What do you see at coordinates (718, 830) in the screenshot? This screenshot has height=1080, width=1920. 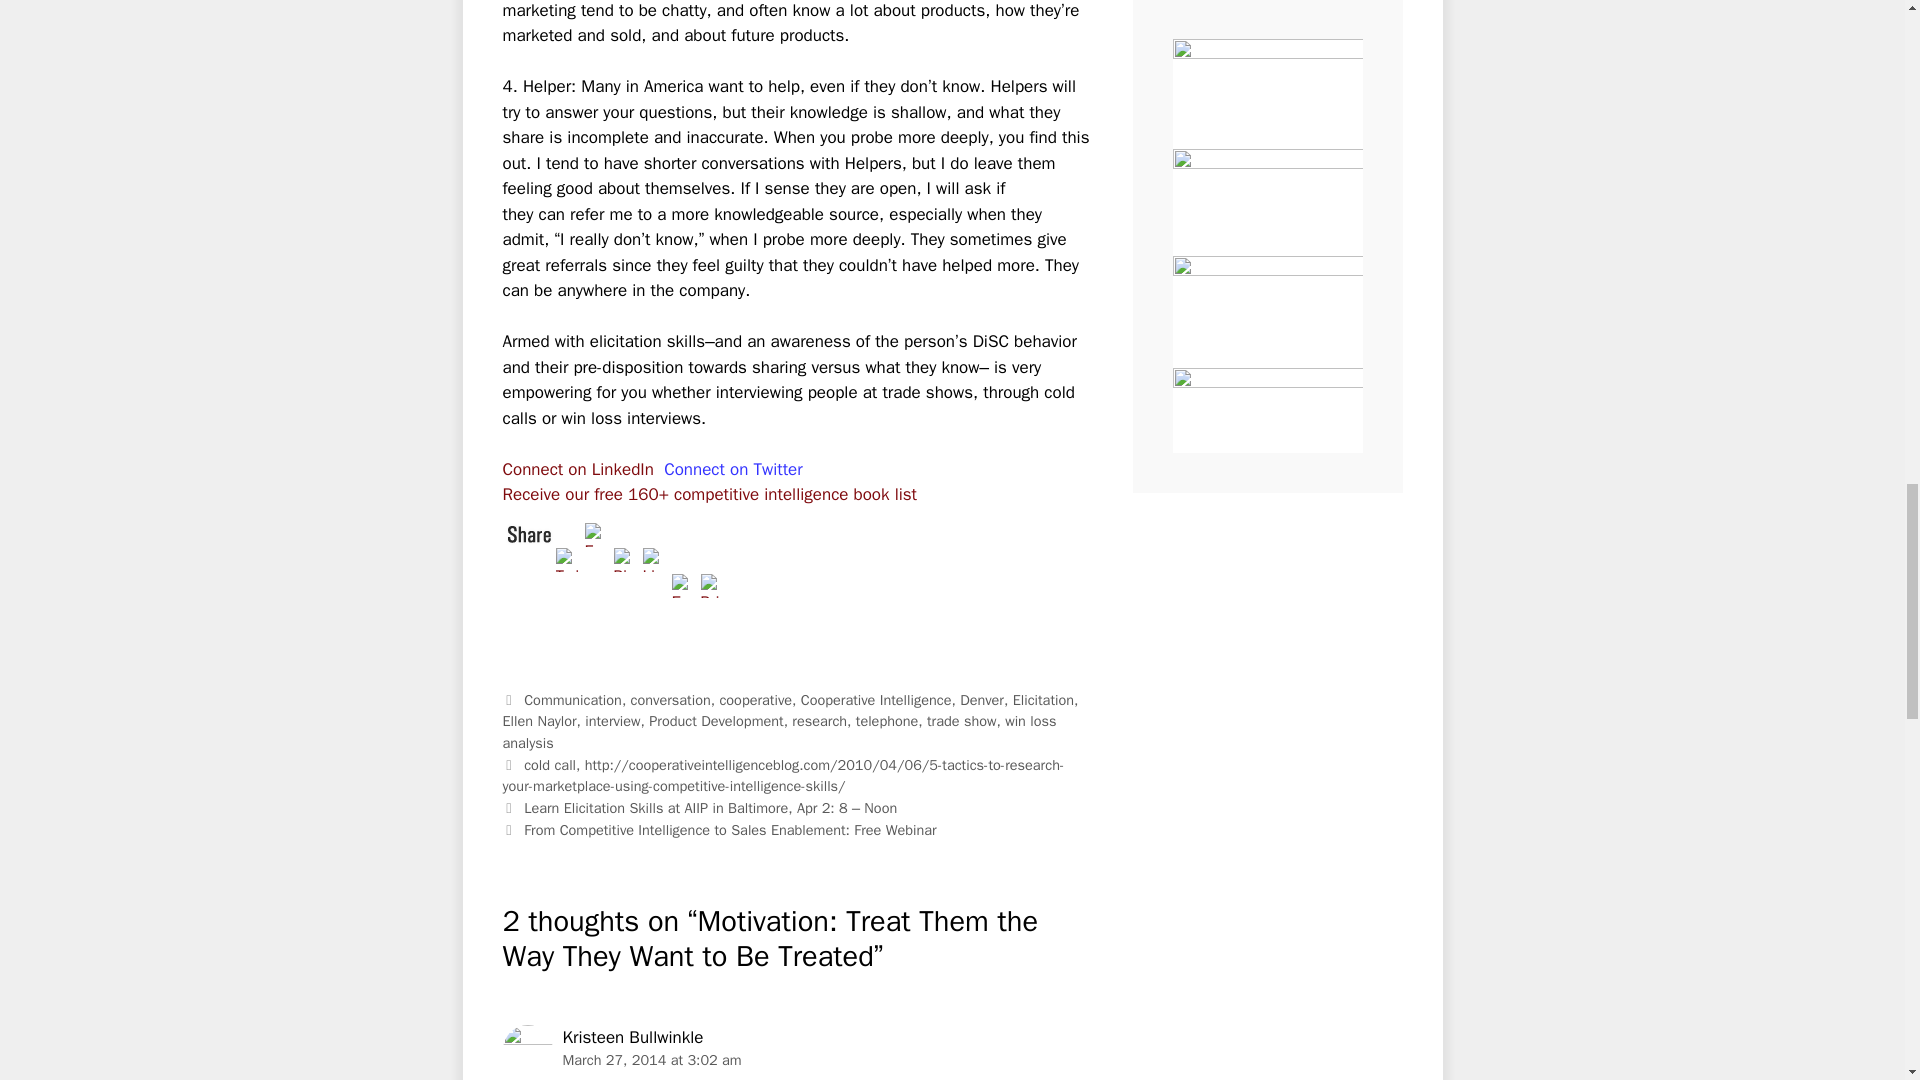 I see `Next` at bounding box center [718, 830].